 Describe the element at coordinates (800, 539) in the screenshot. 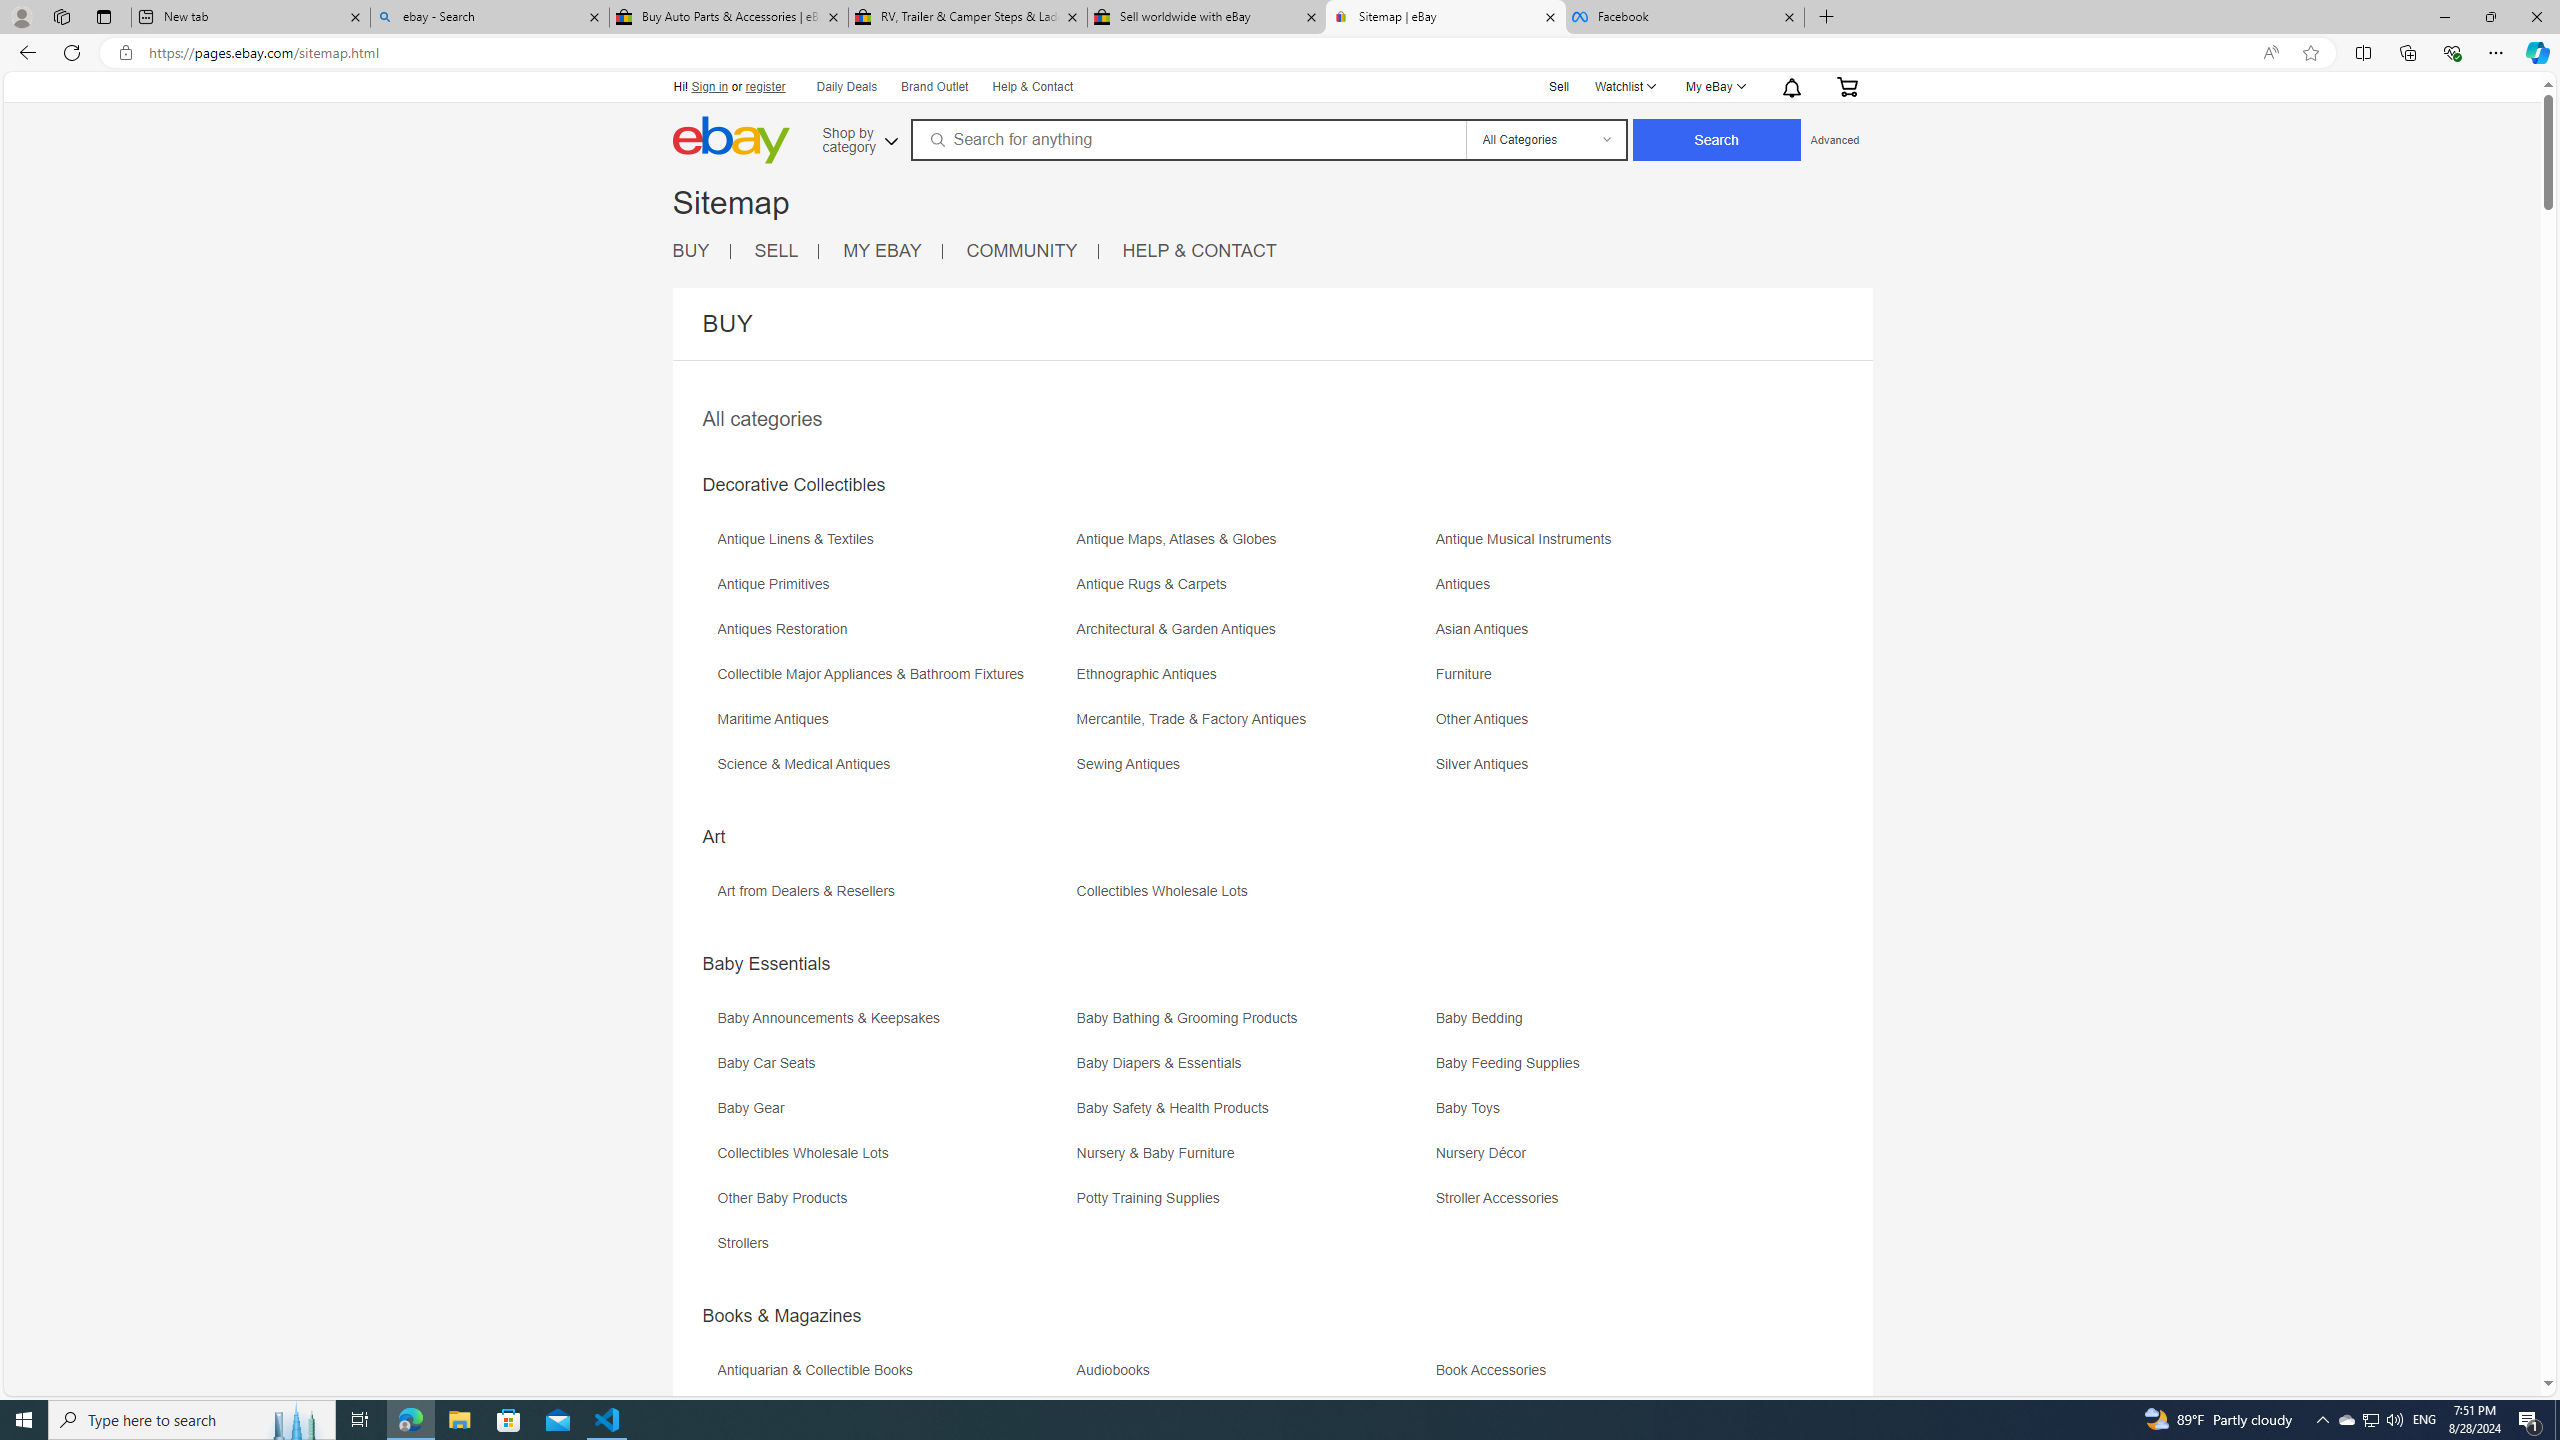

I see `Antique Linens & Textiles` at that location.